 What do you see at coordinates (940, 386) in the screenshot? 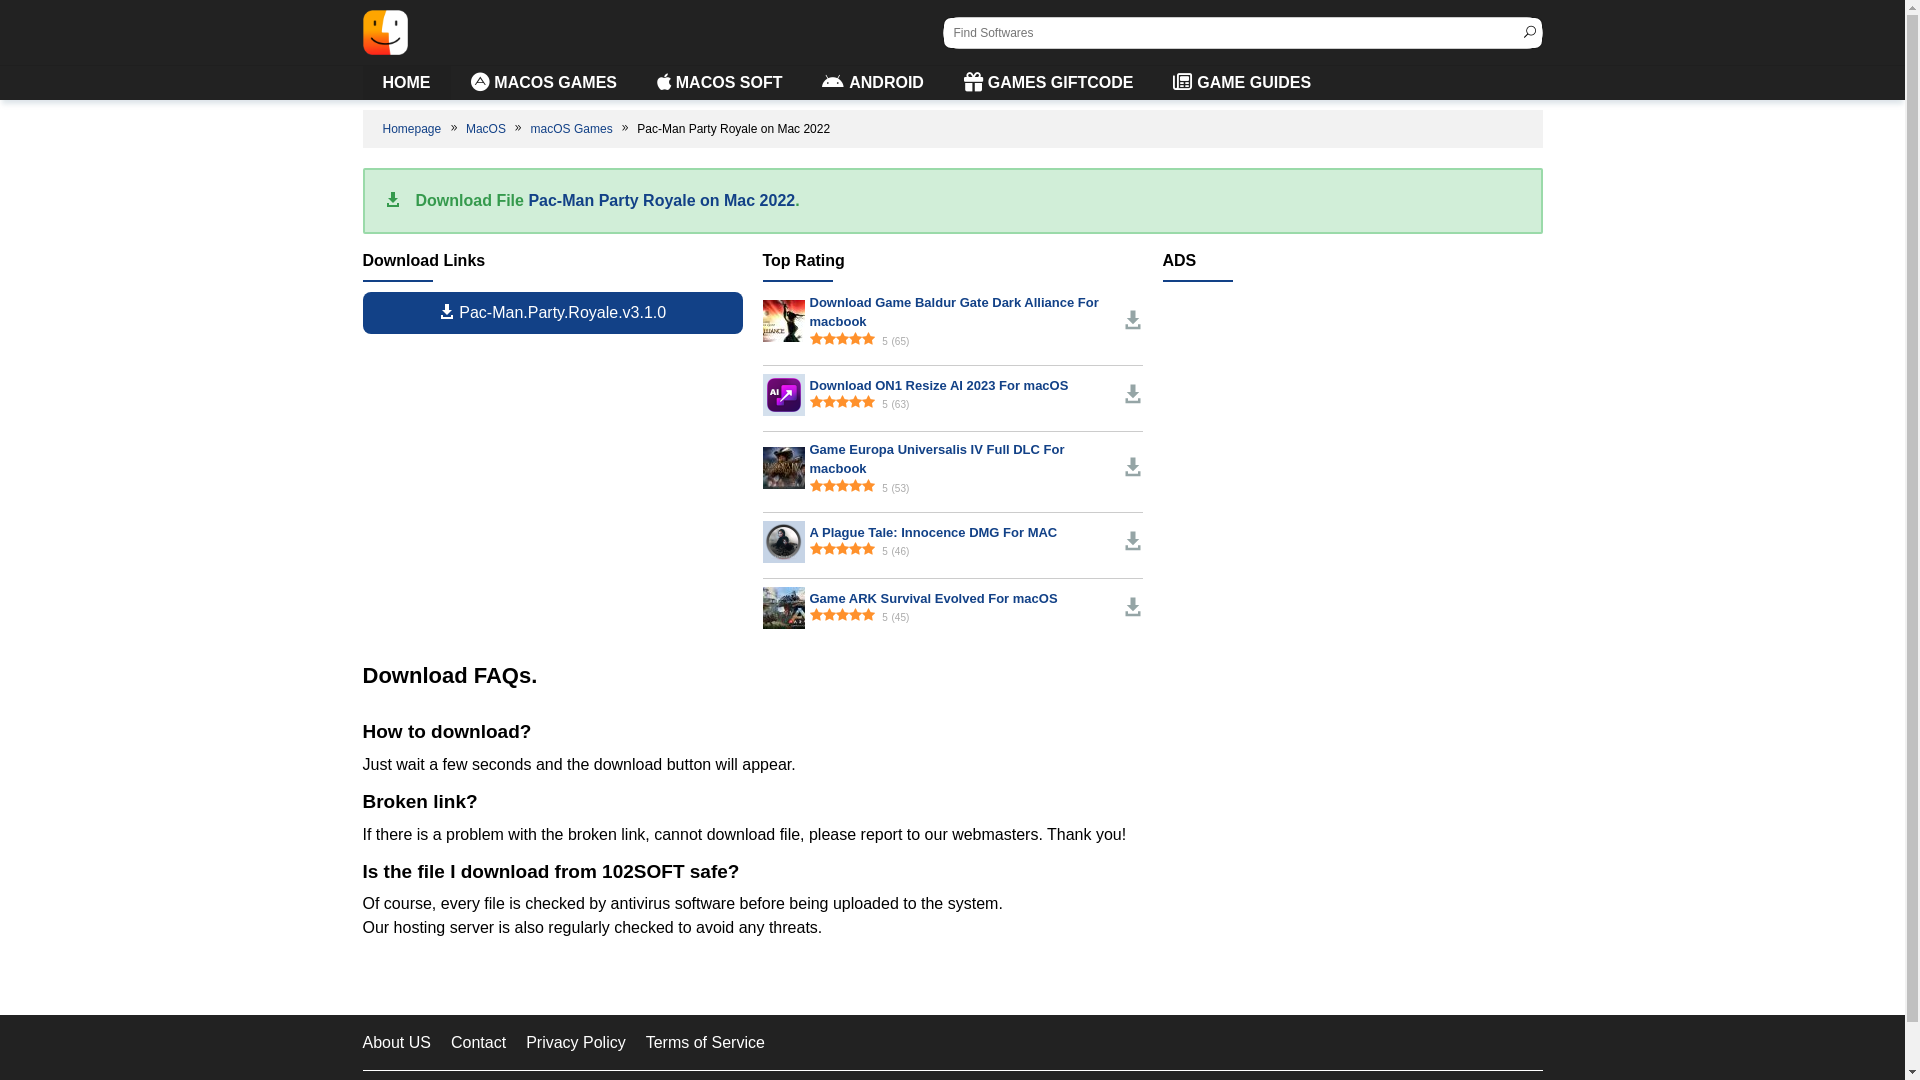
I see `Download ON1 Resize AI 2023 For macOS` at bounding box center [940, 386].